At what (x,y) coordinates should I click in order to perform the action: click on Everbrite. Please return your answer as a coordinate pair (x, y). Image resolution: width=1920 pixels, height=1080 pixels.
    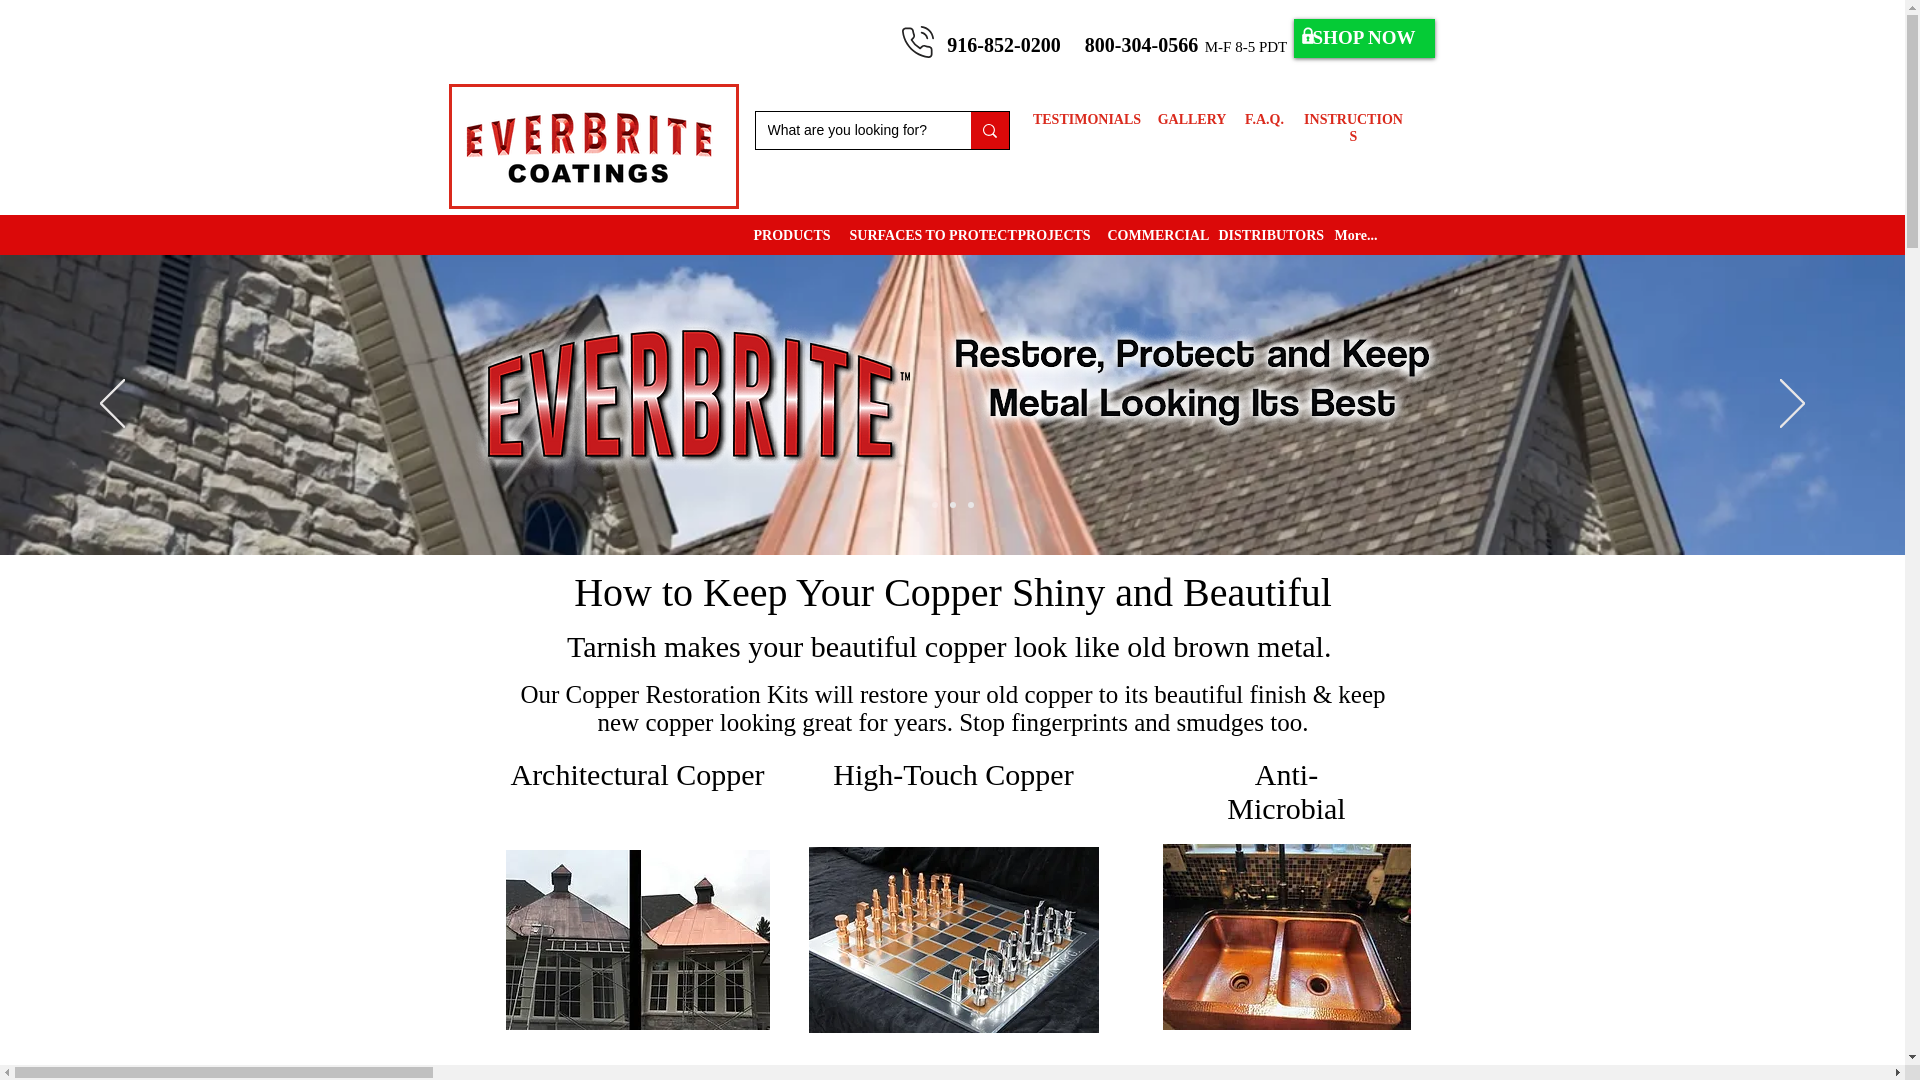
    Looking at the image, I should click on (698, 396).